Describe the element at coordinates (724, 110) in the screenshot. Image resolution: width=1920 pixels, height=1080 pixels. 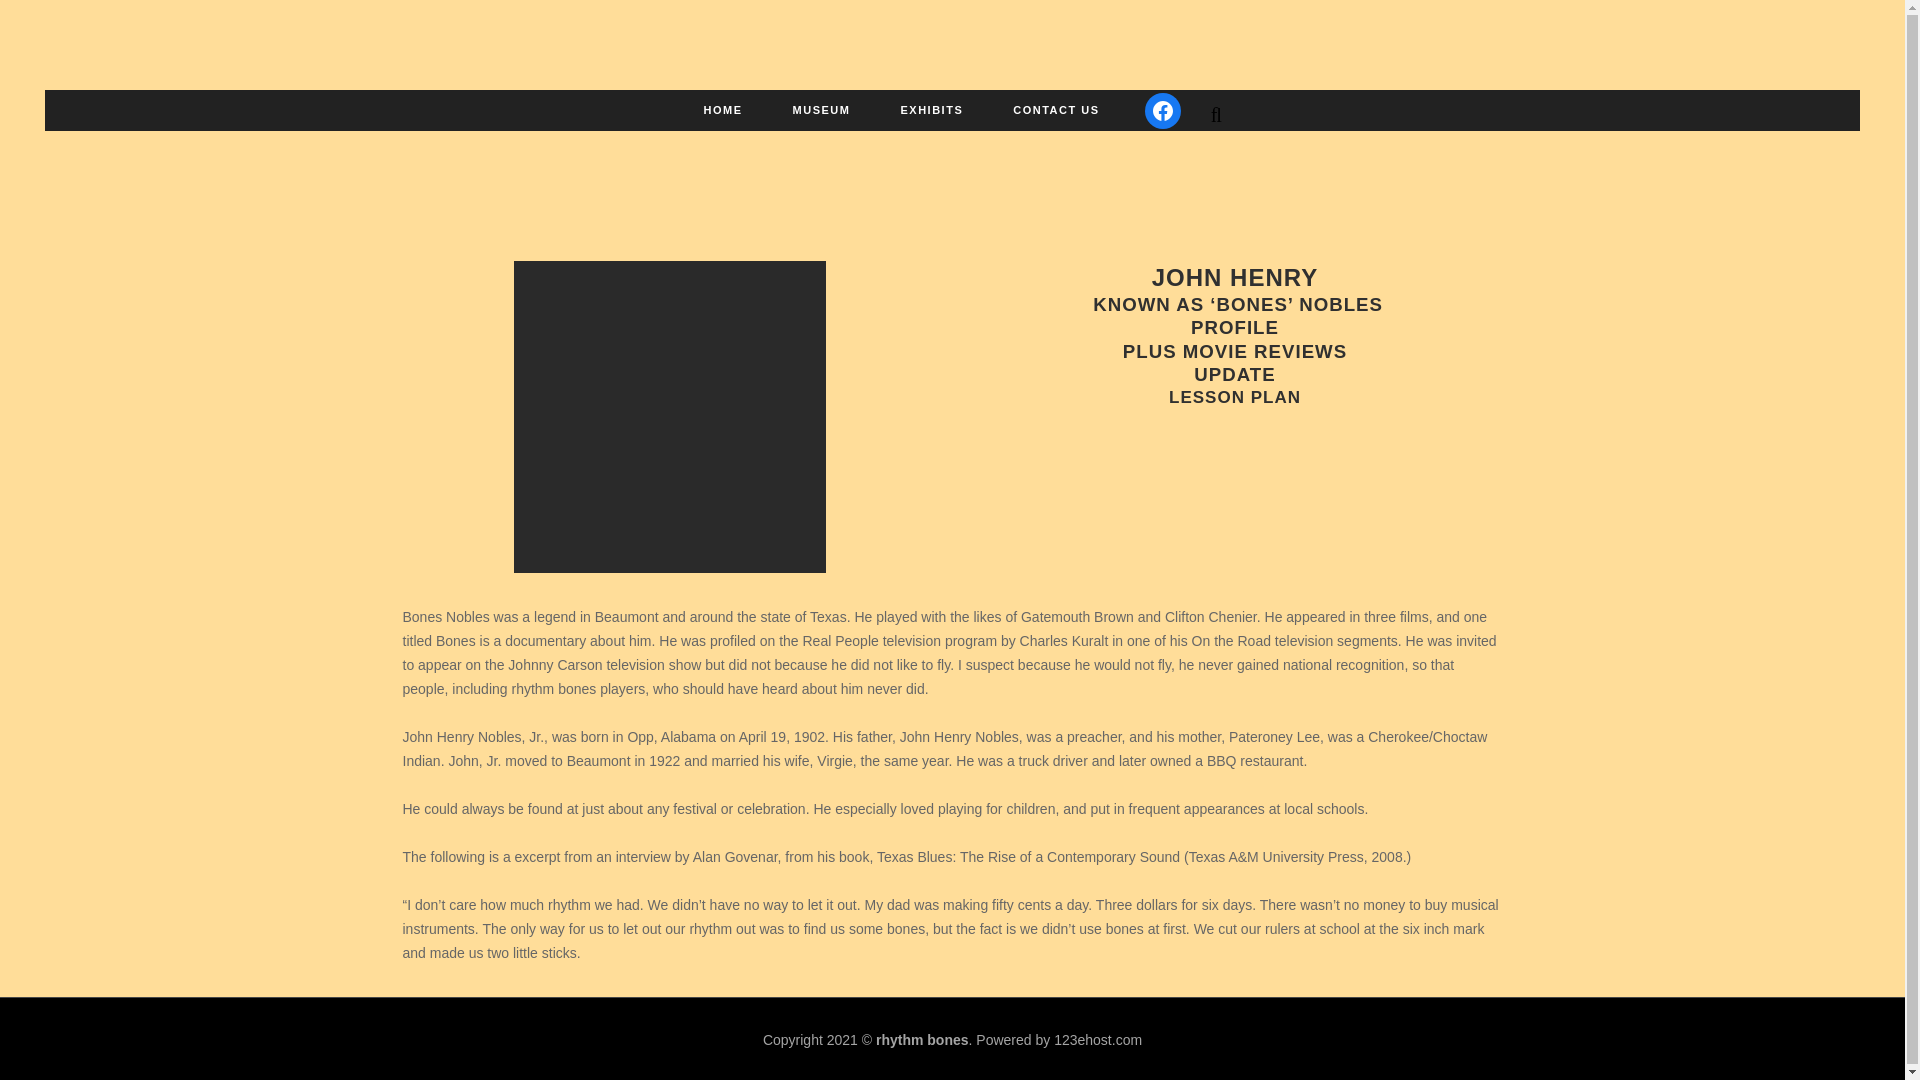
I see `HOME` at that location.